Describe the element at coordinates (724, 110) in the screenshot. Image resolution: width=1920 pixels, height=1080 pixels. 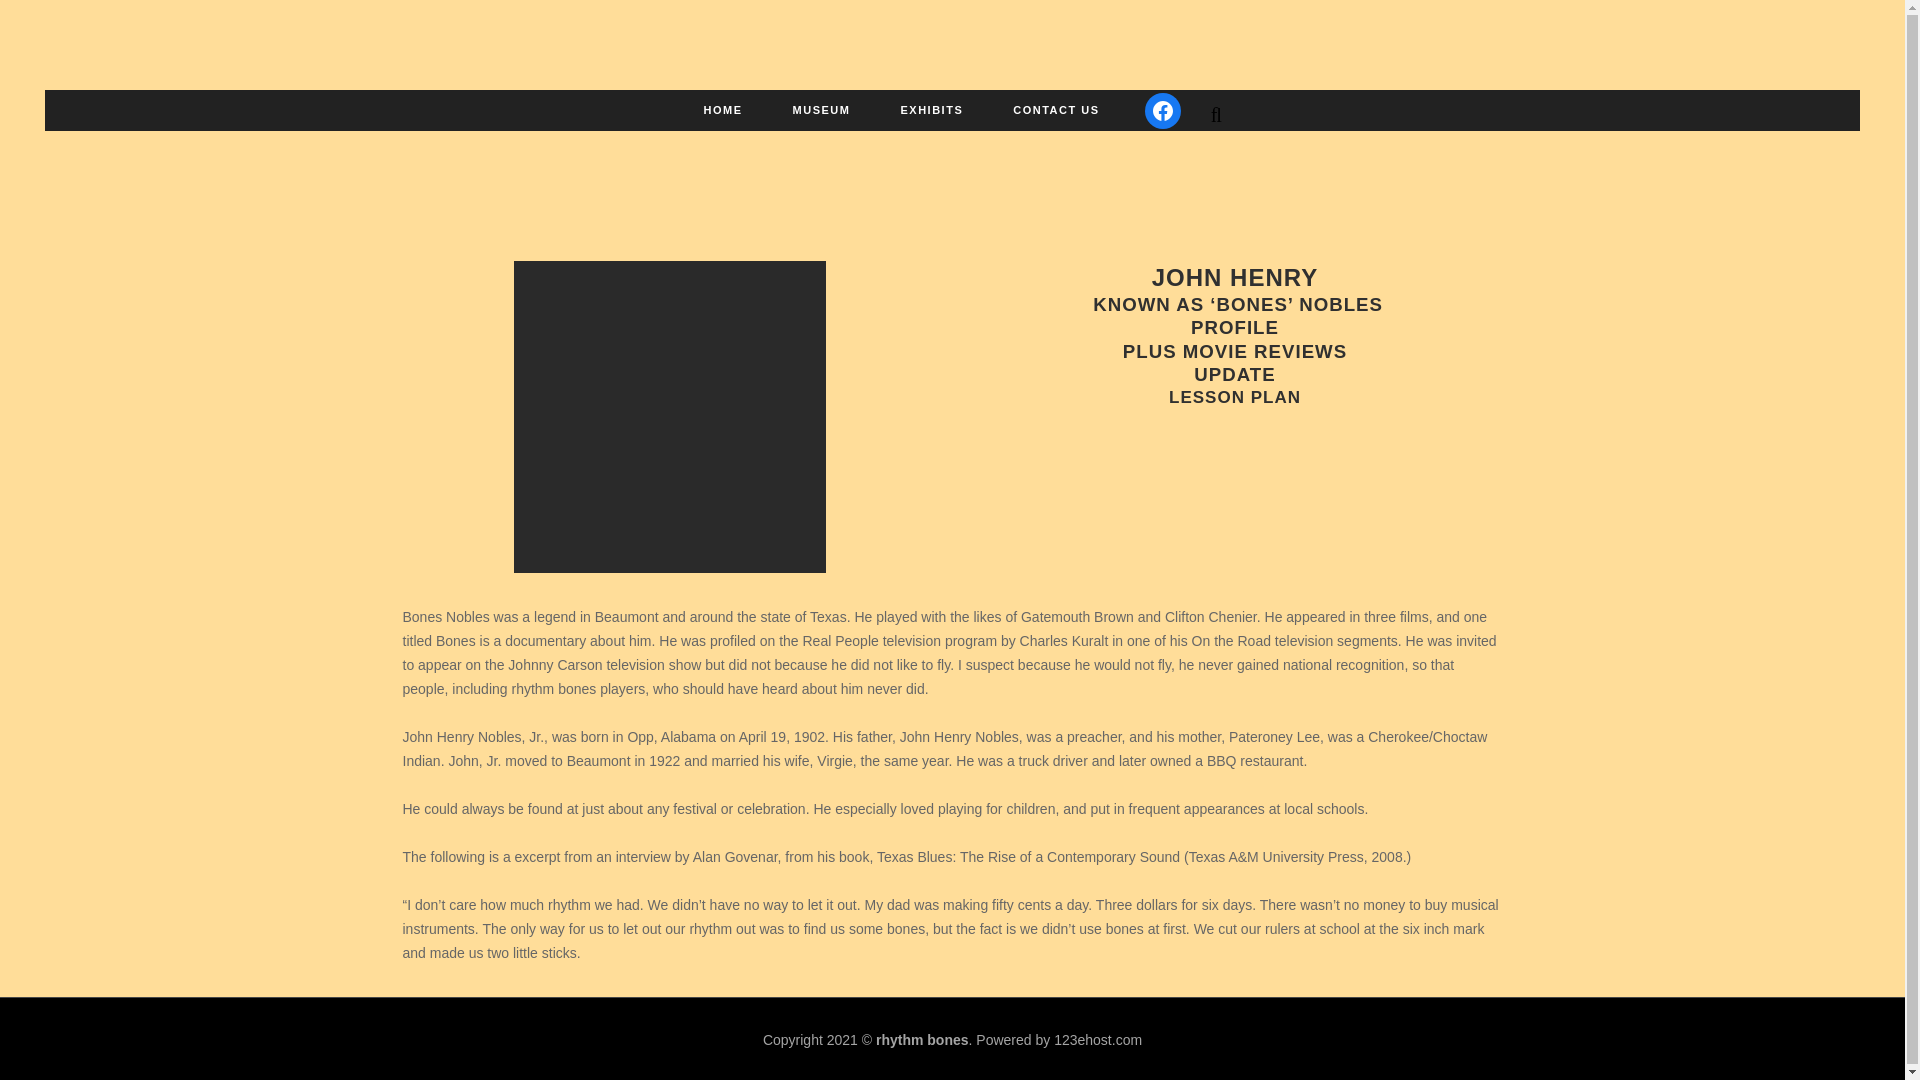
I see `HOME` at that location.